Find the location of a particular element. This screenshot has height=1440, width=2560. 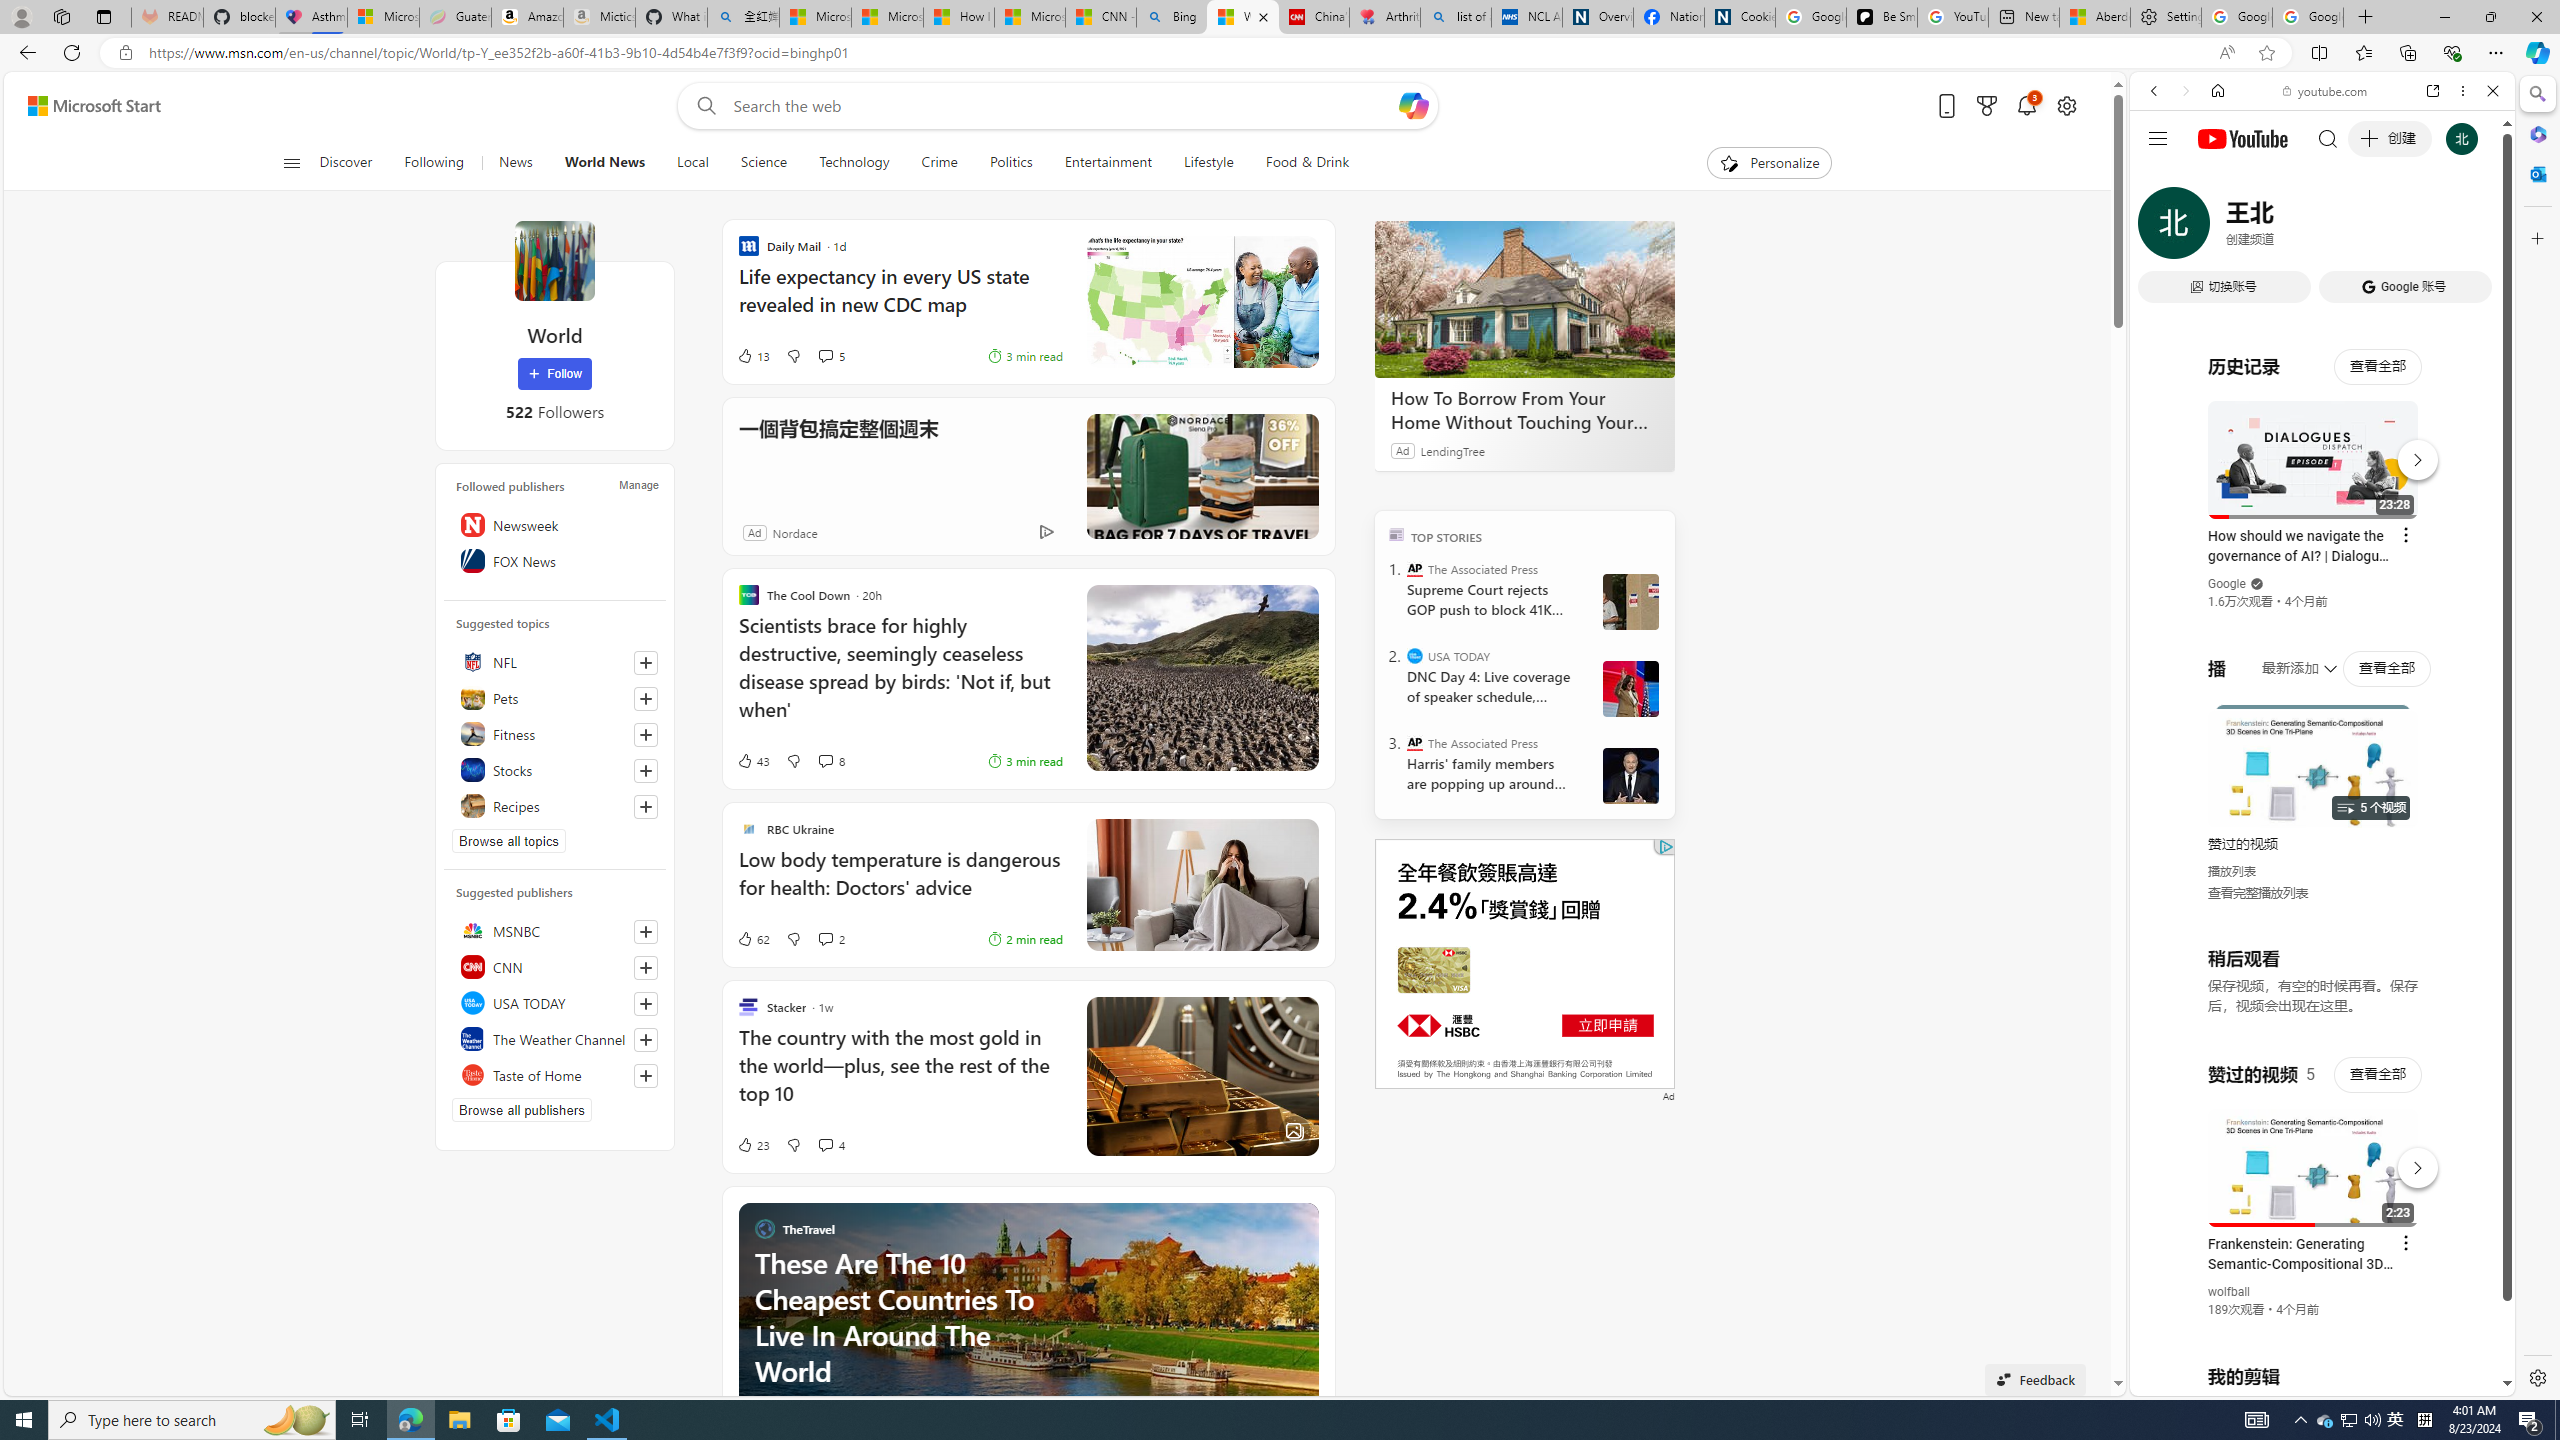

Forward is located at coordinates (2184, 90).